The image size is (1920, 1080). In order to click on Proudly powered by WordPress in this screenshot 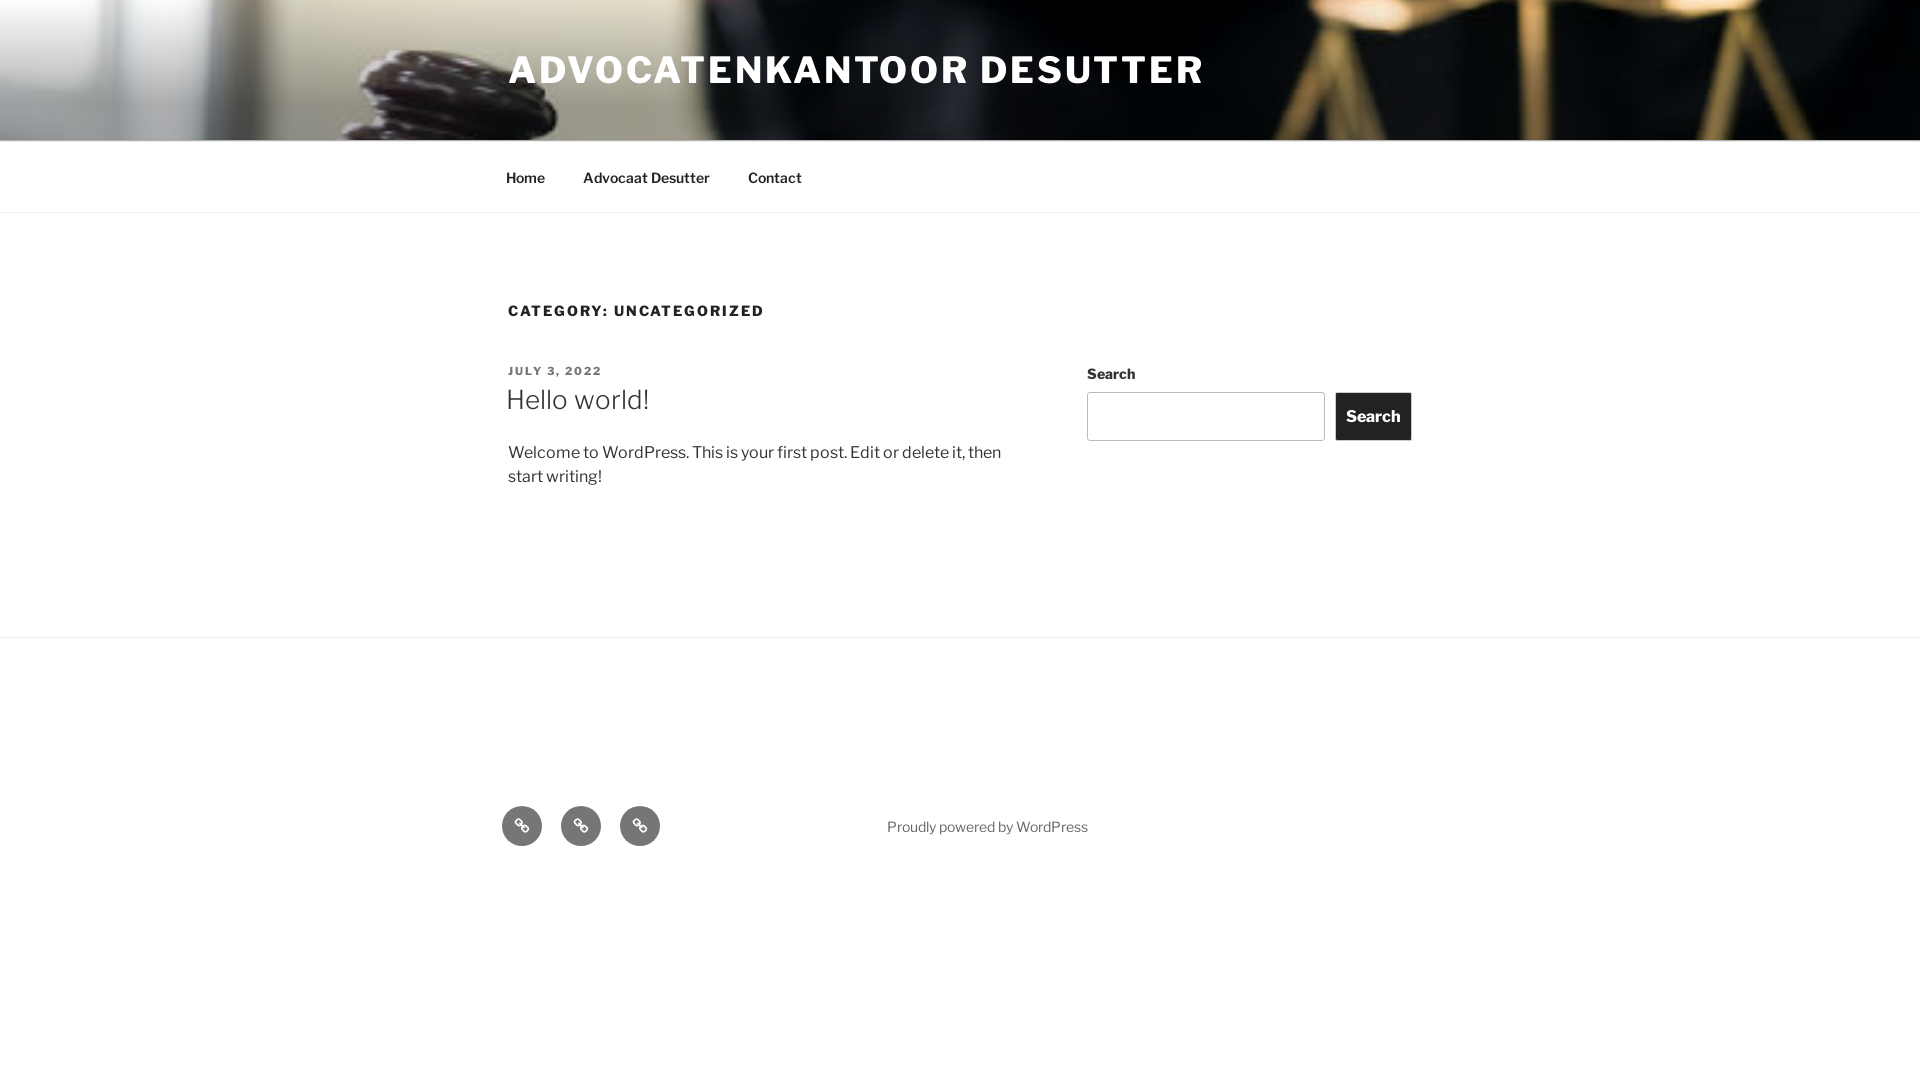, I will do `click(988, 826)`.